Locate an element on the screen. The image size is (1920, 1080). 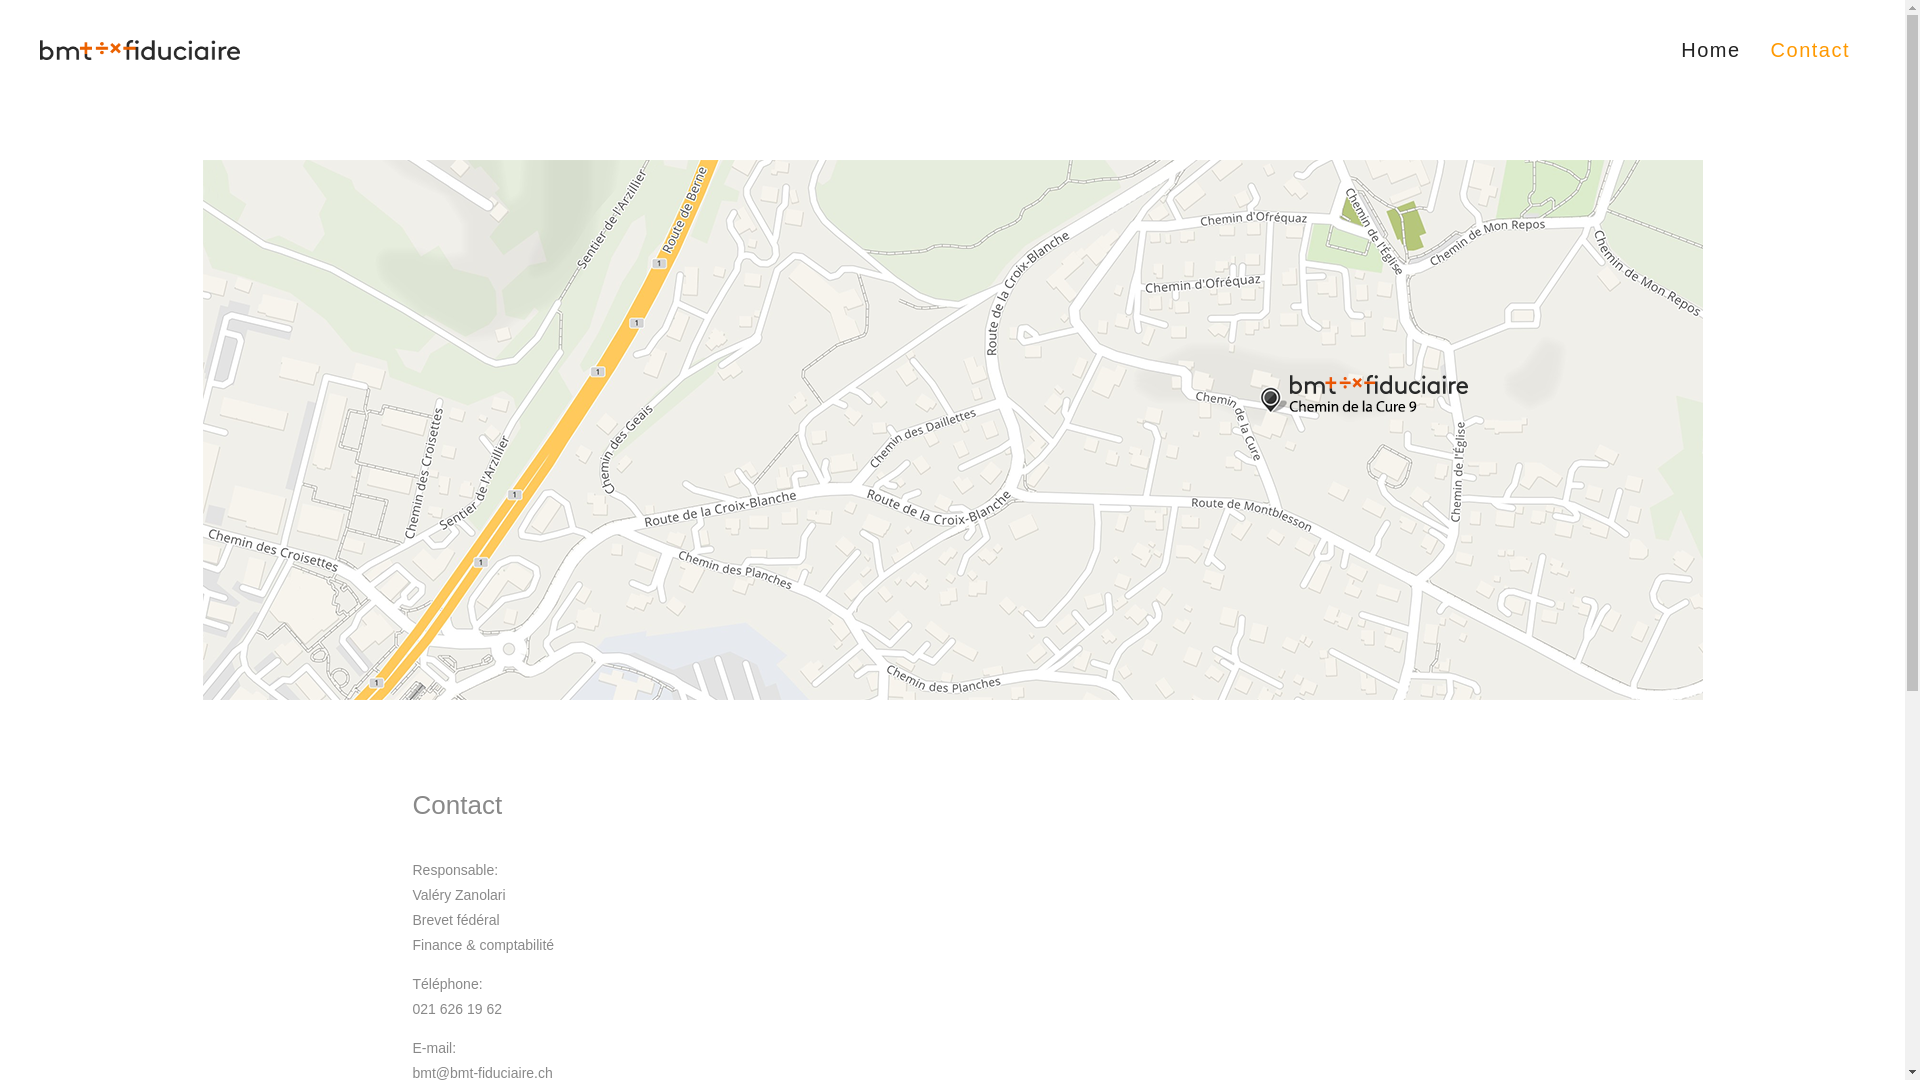
Home is located at coordinates (1710, 50).